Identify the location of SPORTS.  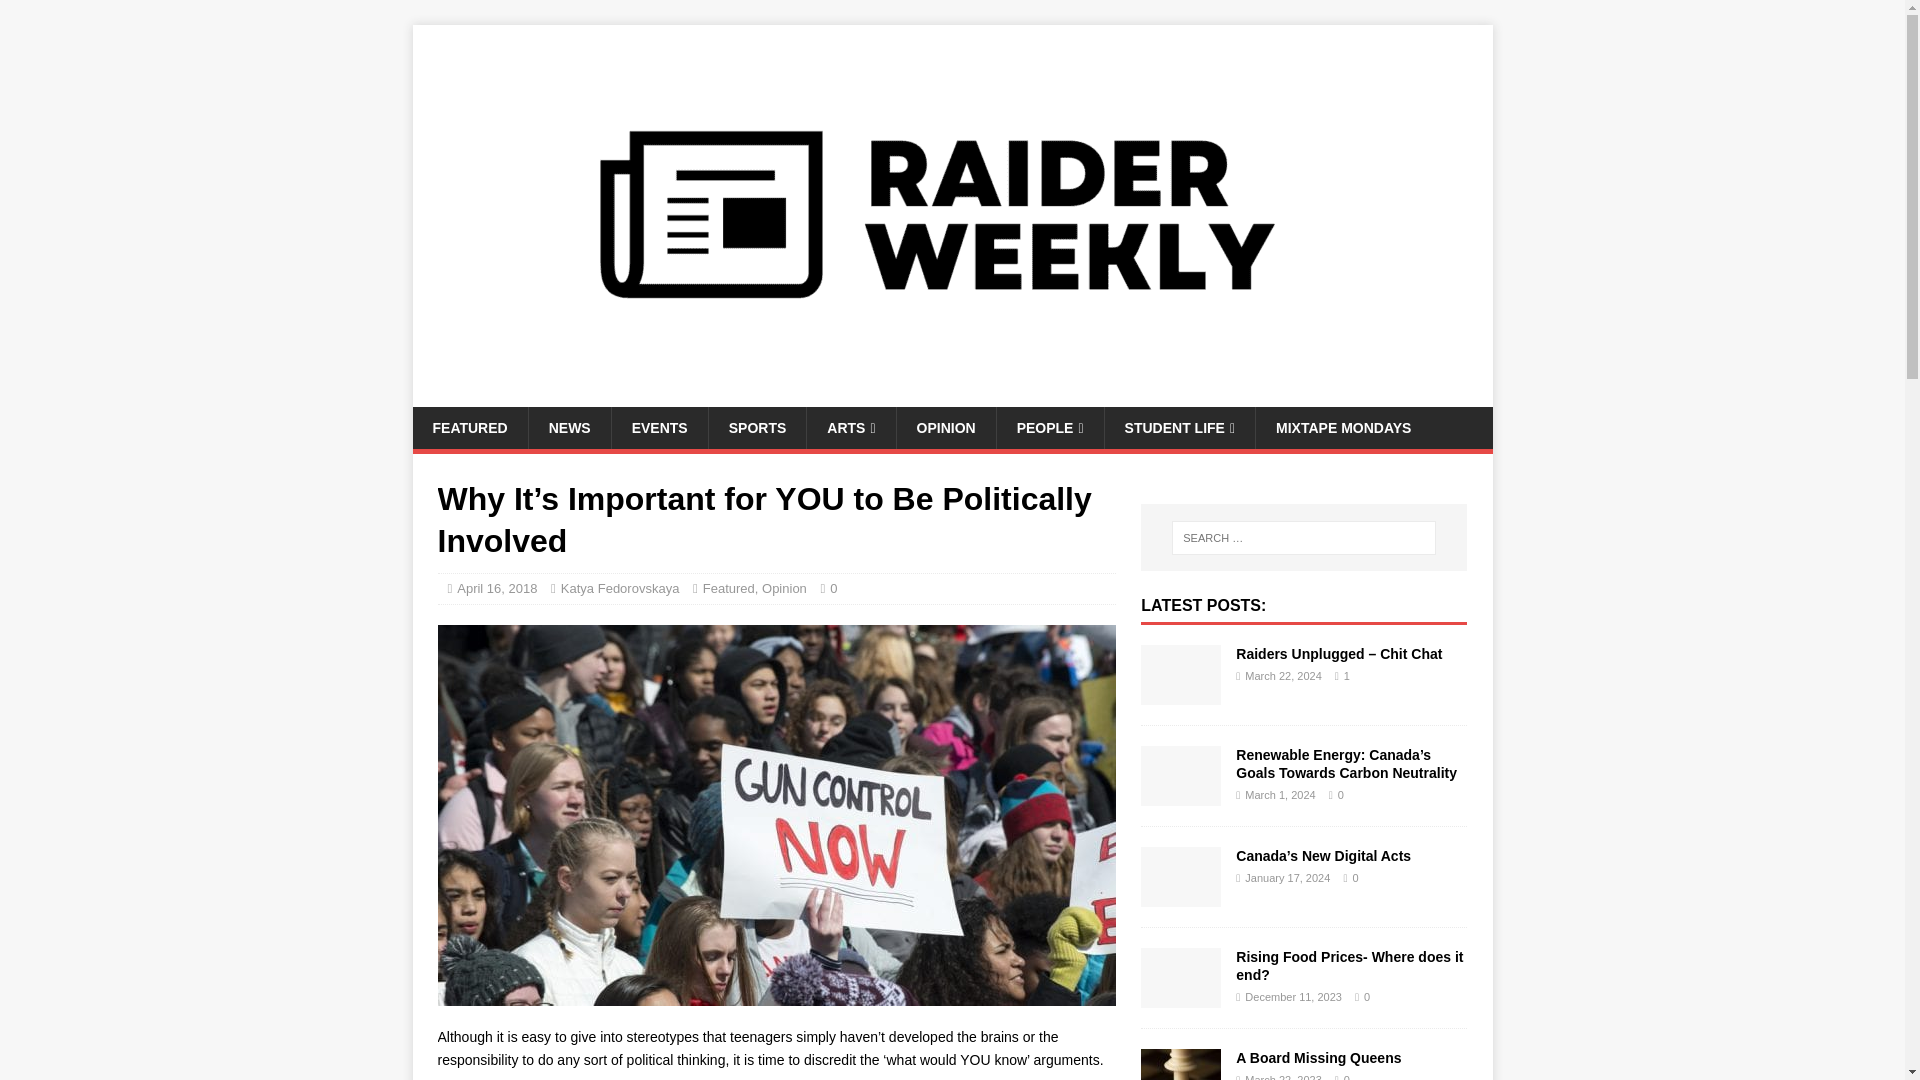
(757, 428).